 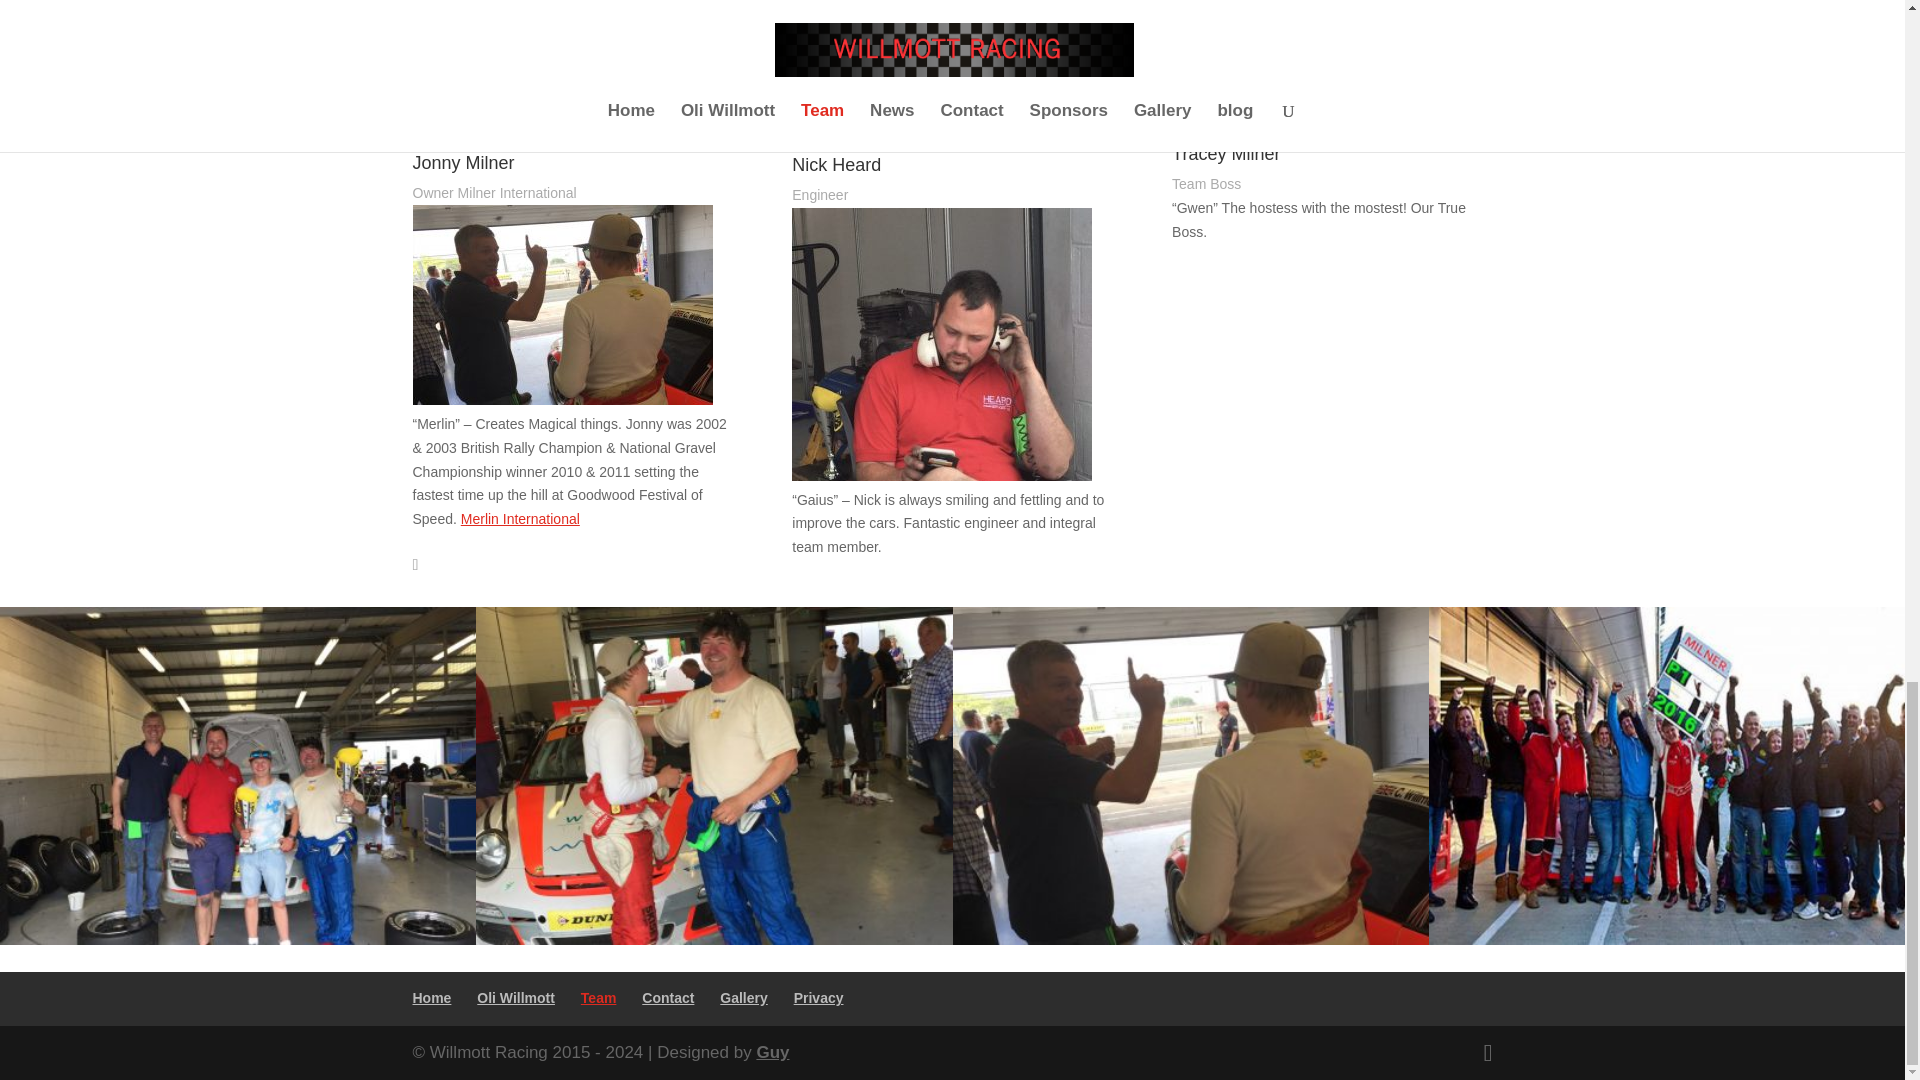 What do you see at coordinates (515, 998) in the screenshot?
I see `Oli Willmott` at bounding box center [515, 998].